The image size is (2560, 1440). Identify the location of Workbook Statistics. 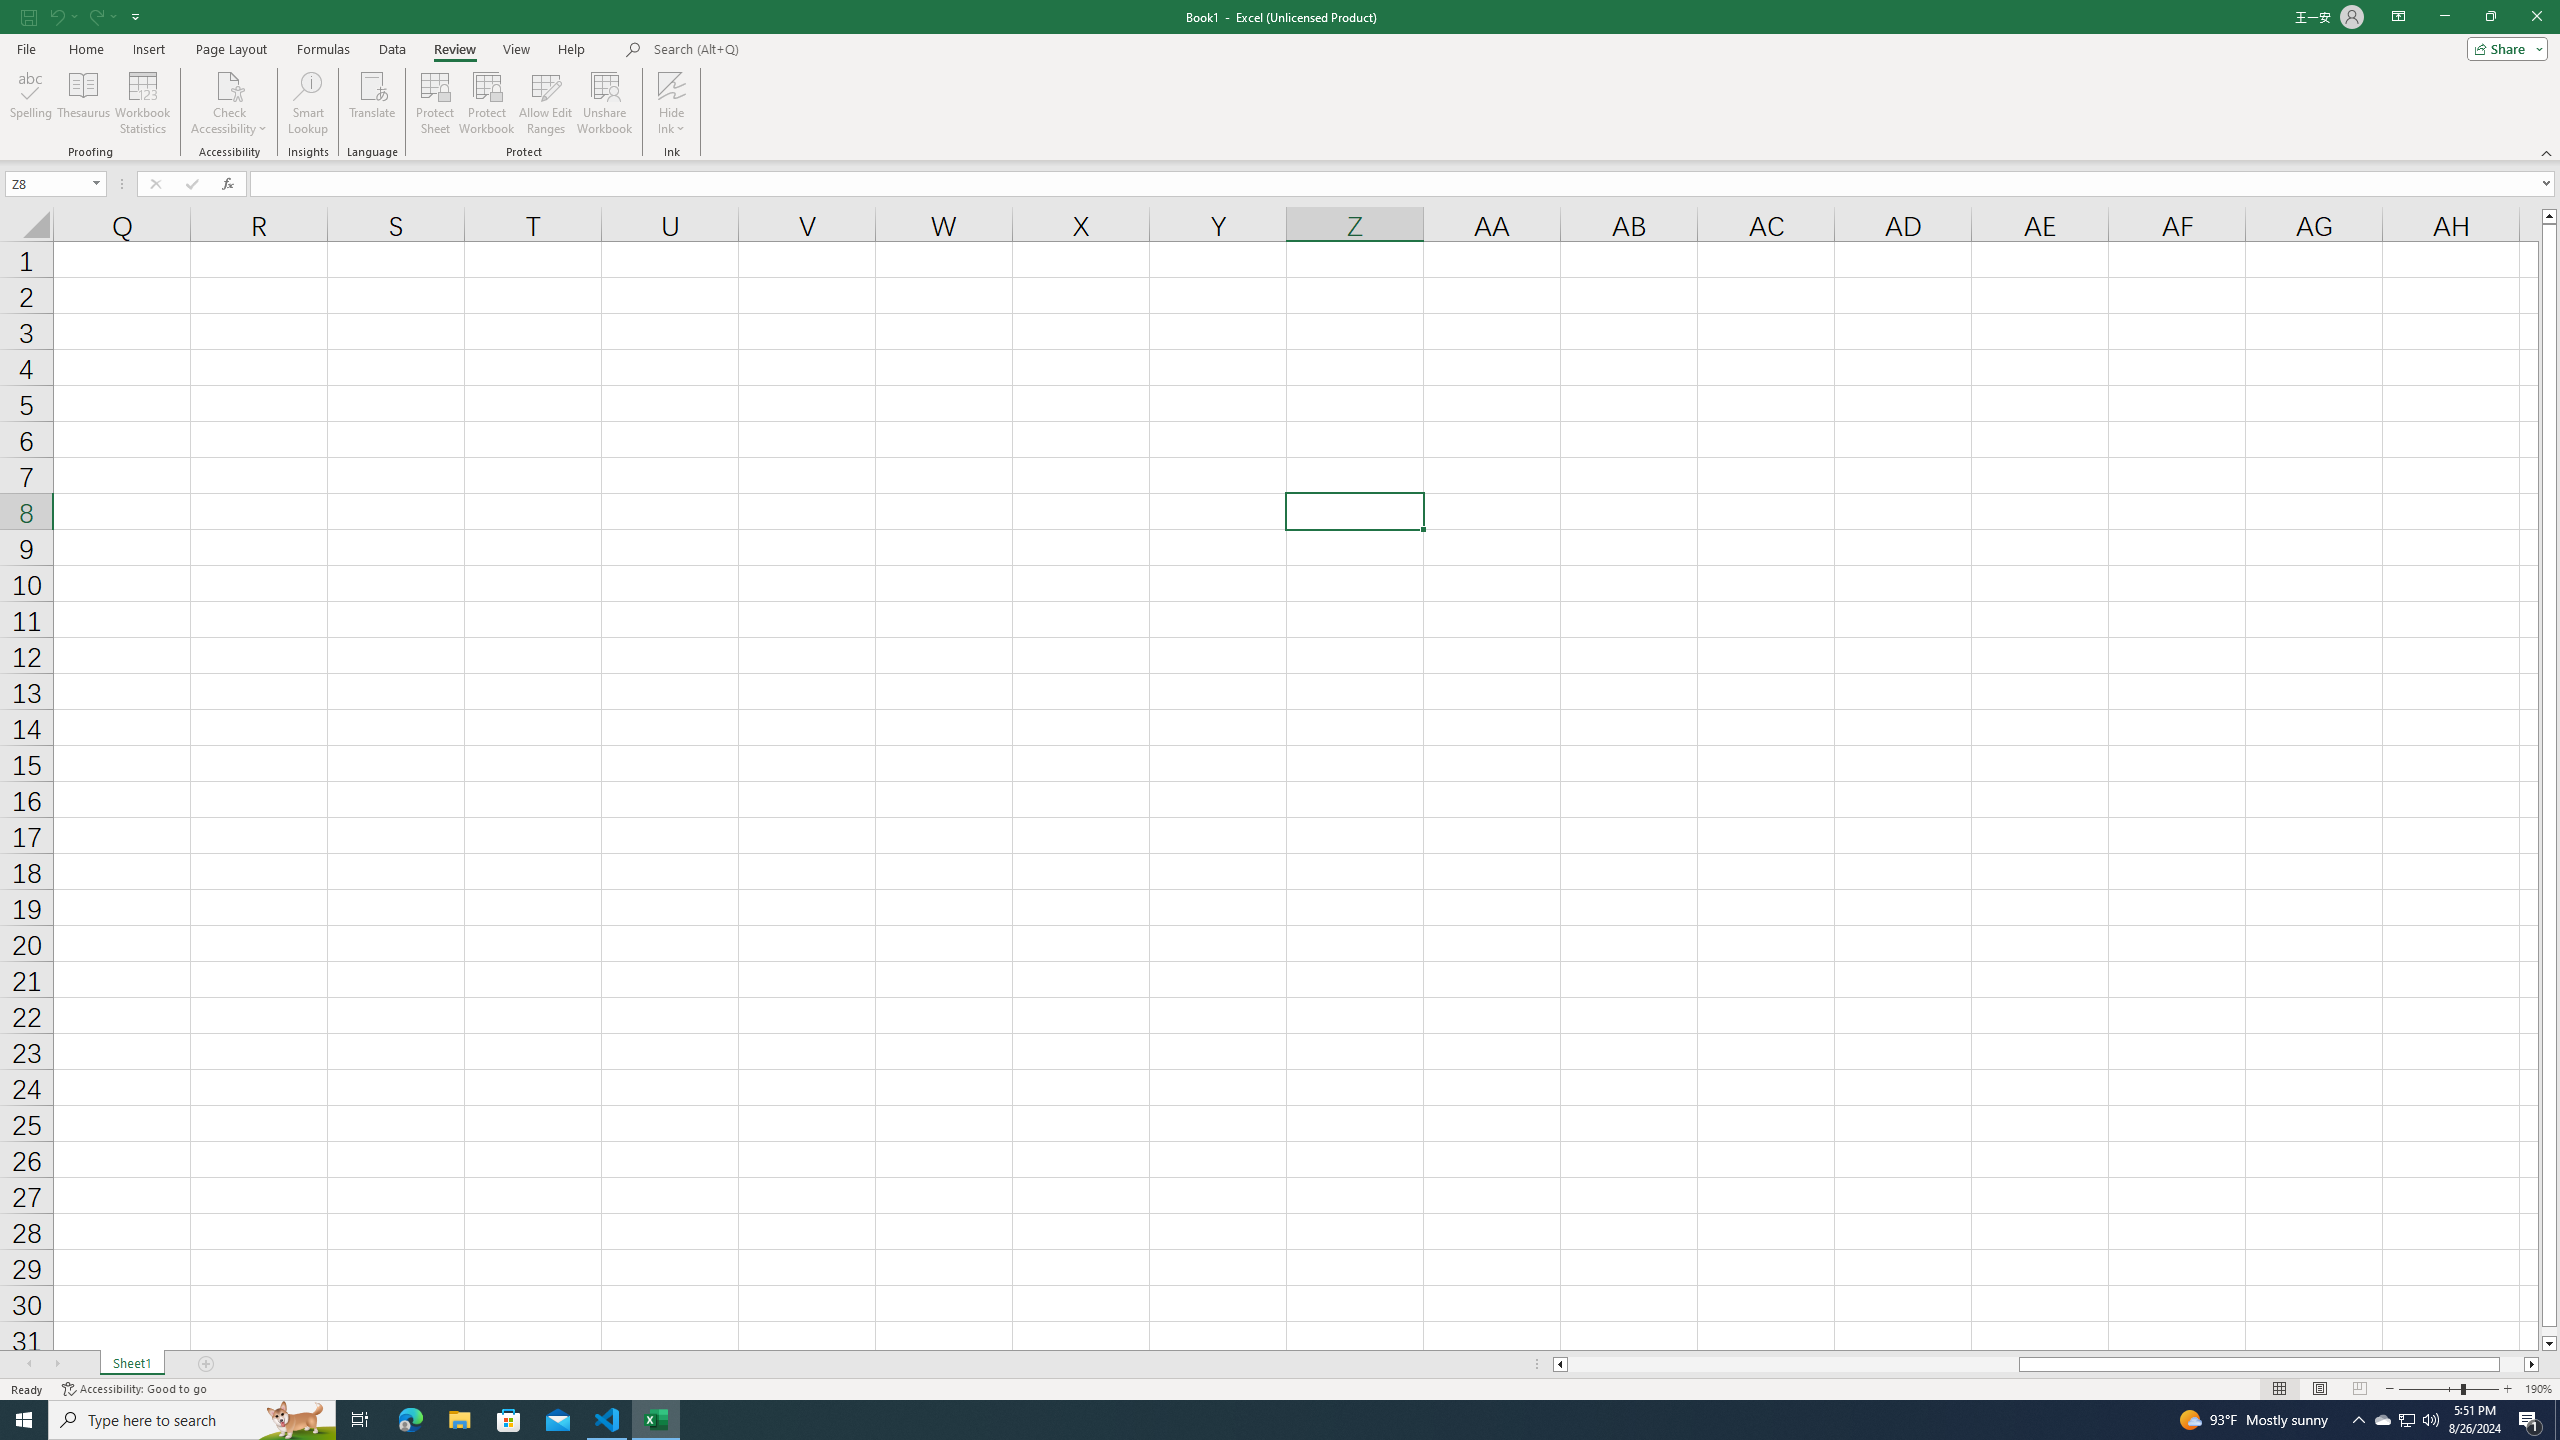
(143, 103).